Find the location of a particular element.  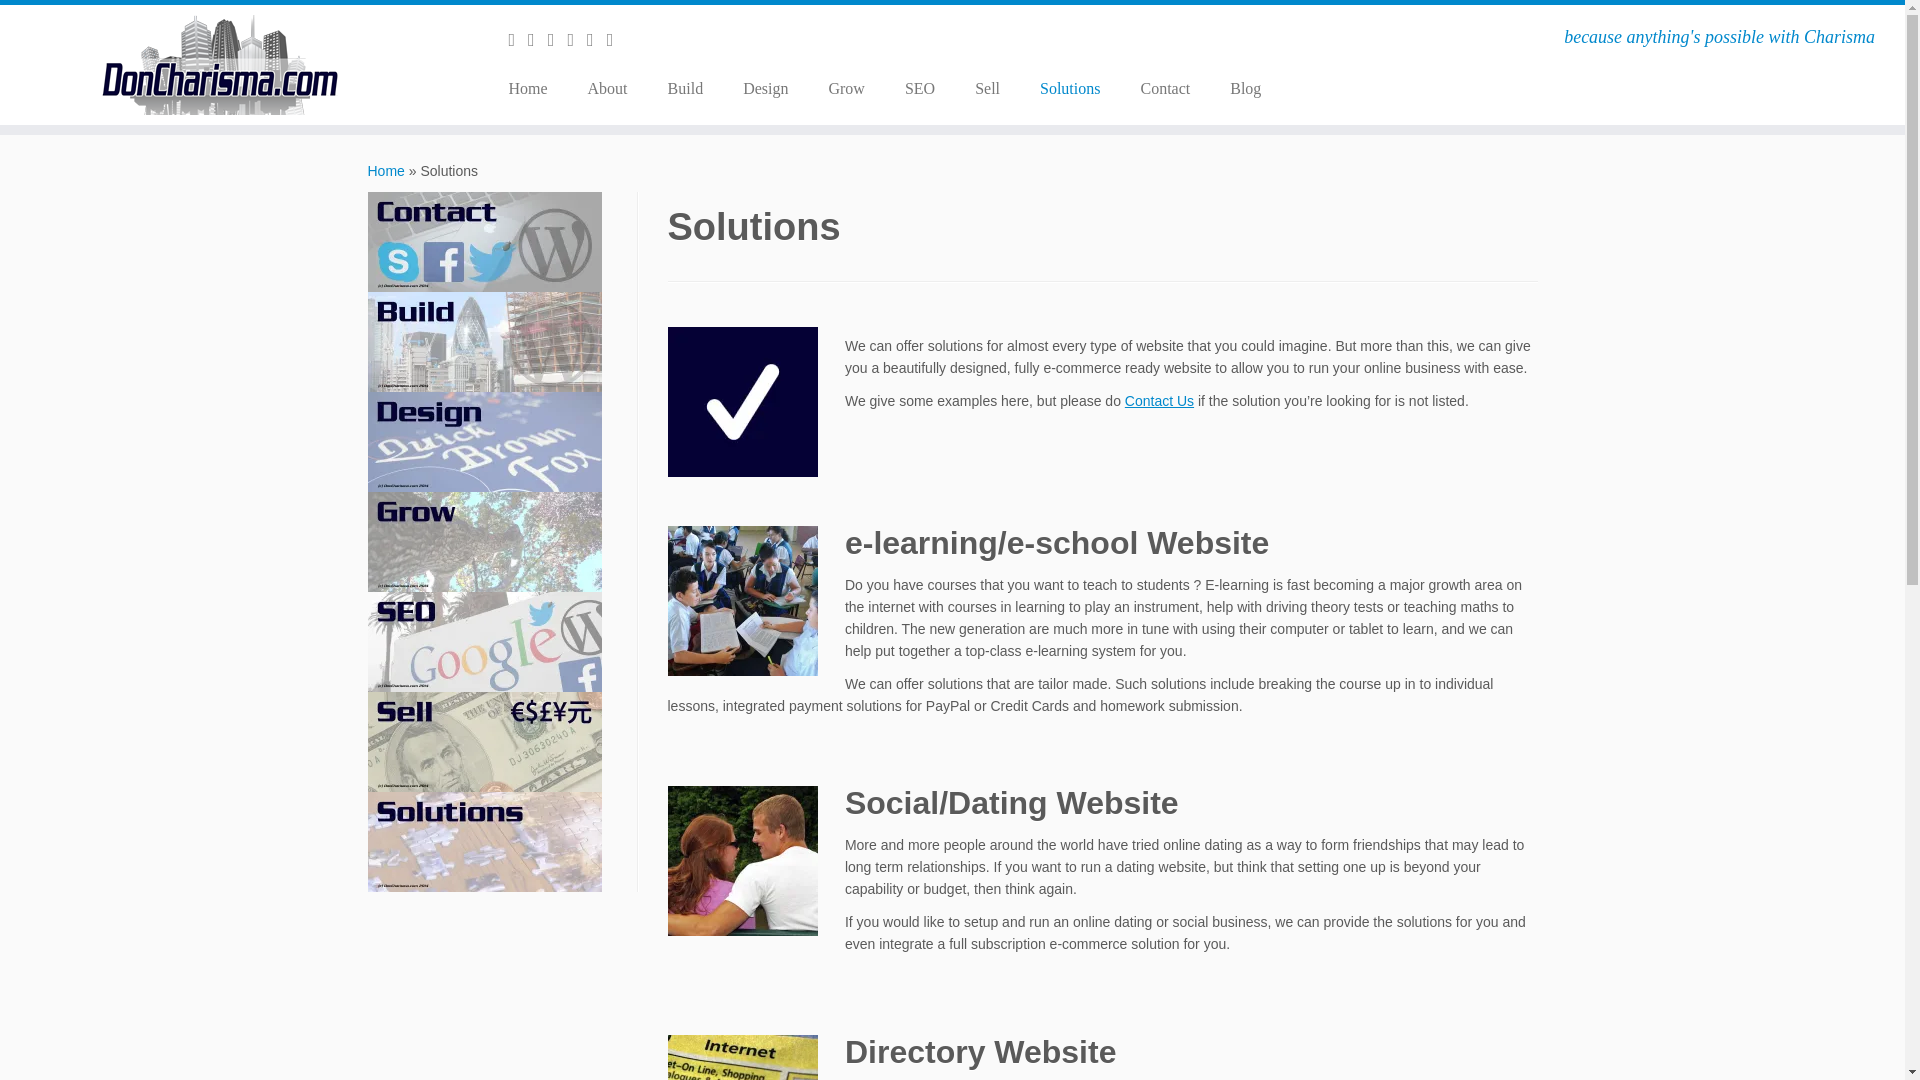

Design is located at coordinates (766, 88).